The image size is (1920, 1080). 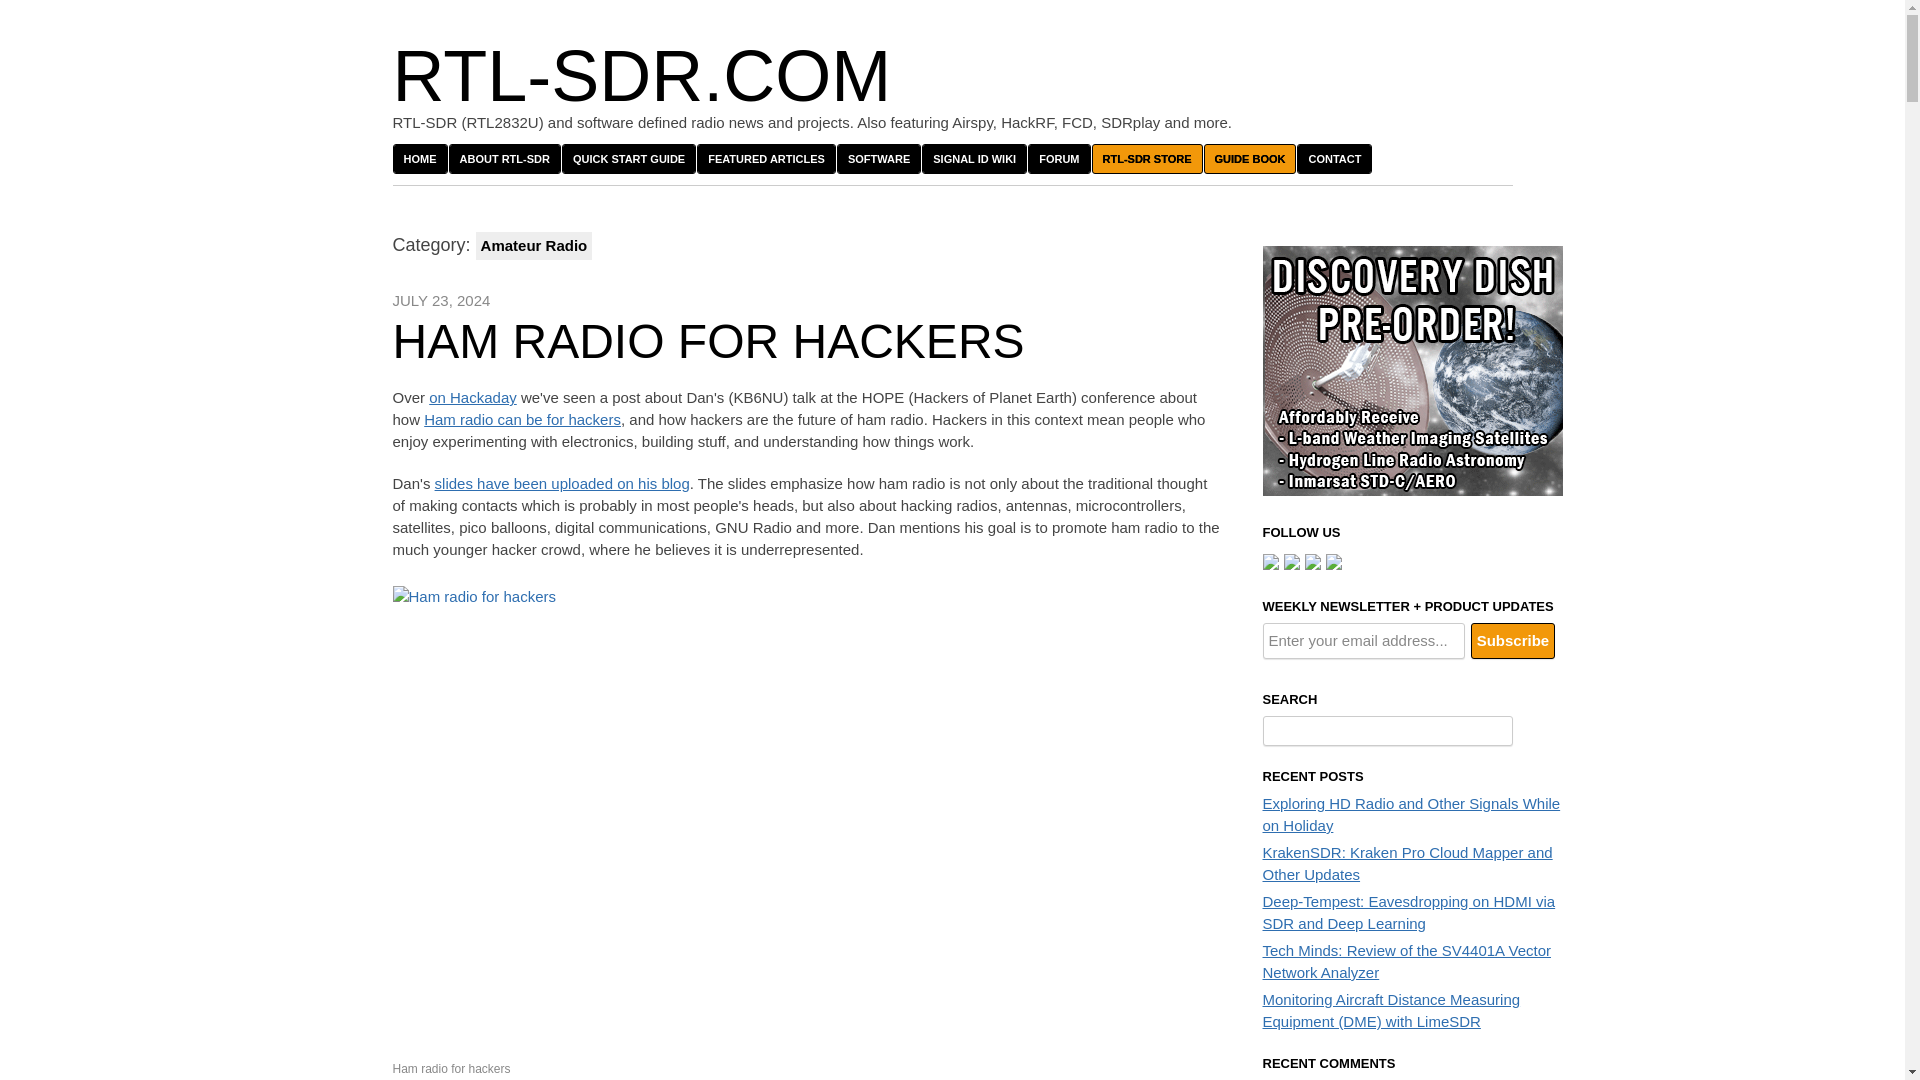 What do you see at coordinates (766, 158) in the screenshot?
I see `FEATURED ARTICLES` at bounding box center [766, 158].